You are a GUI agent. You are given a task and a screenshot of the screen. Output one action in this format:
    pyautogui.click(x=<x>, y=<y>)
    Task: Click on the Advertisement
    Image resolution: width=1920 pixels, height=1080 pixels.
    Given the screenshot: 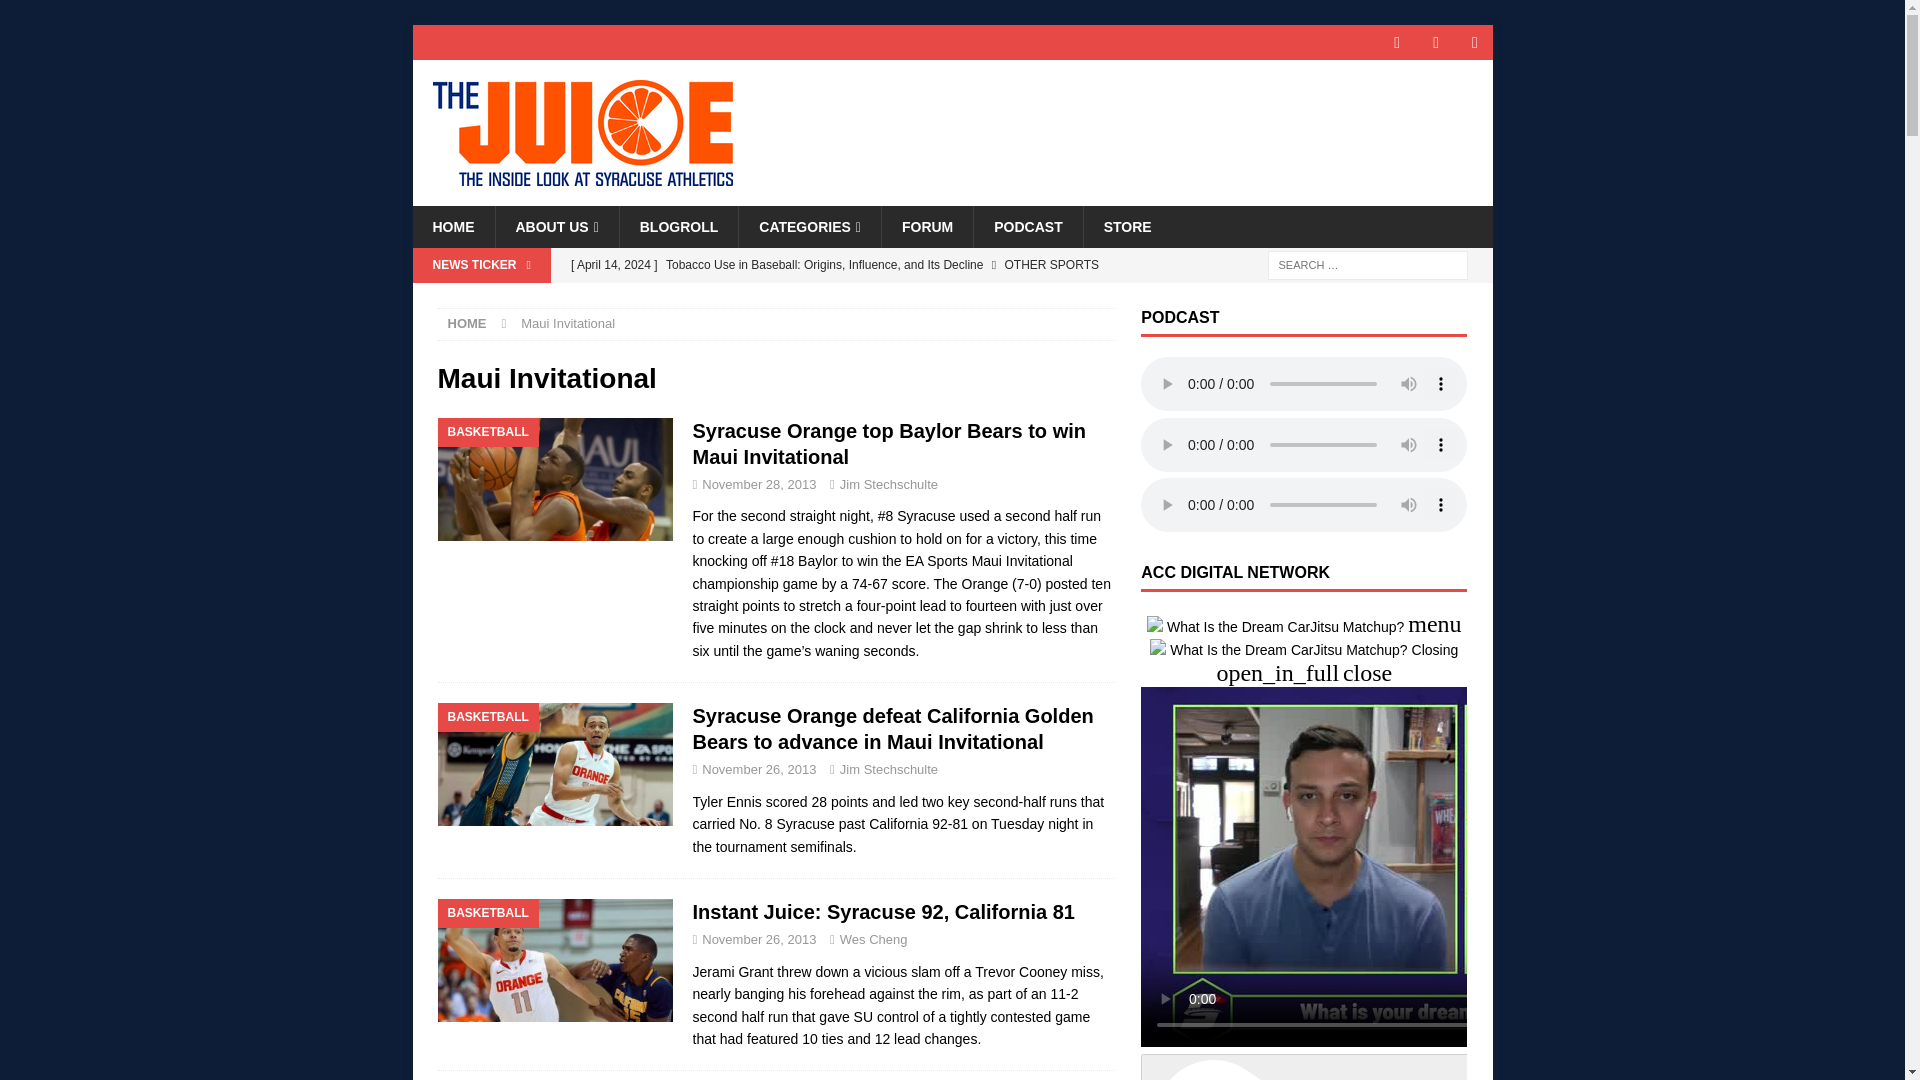 What is the action you would take?
    pyautogui.click(x=1145, y=124)
    